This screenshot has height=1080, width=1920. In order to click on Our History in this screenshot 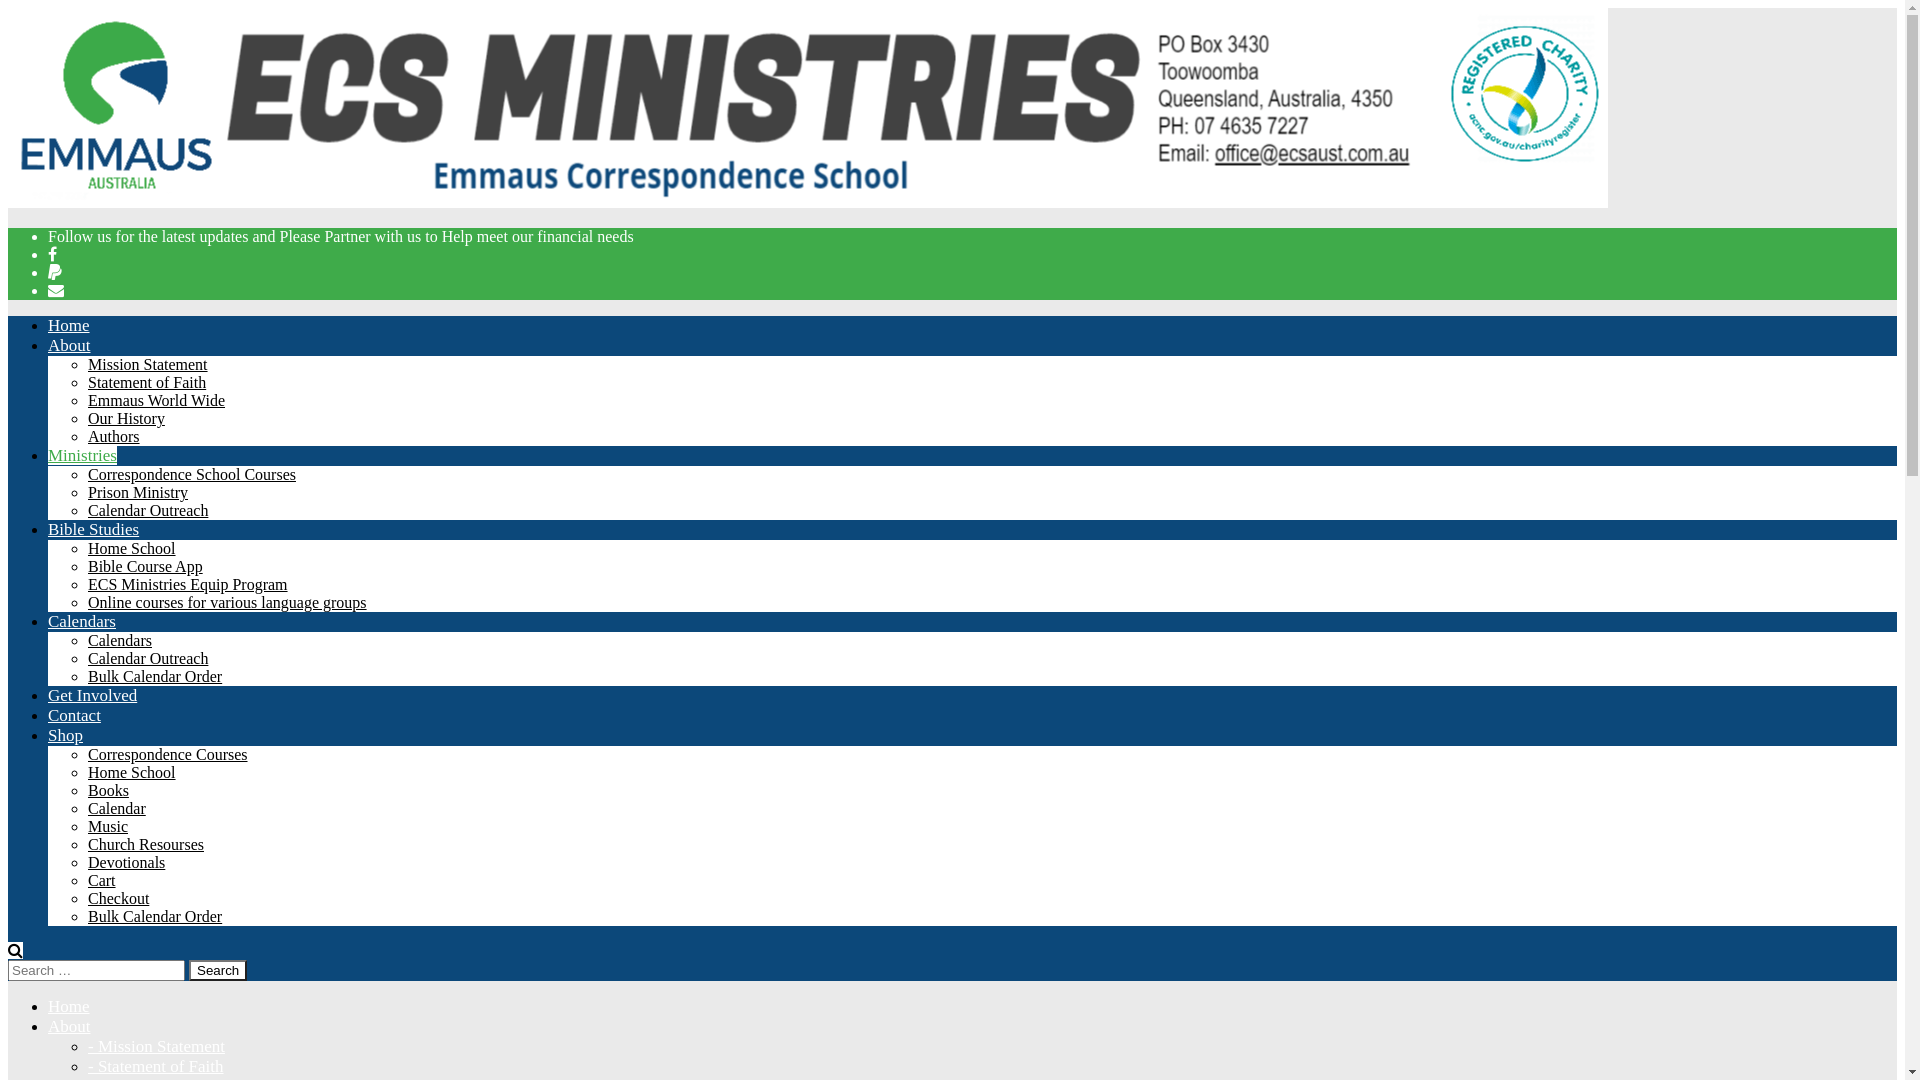, I will do `click(126, 418)`.